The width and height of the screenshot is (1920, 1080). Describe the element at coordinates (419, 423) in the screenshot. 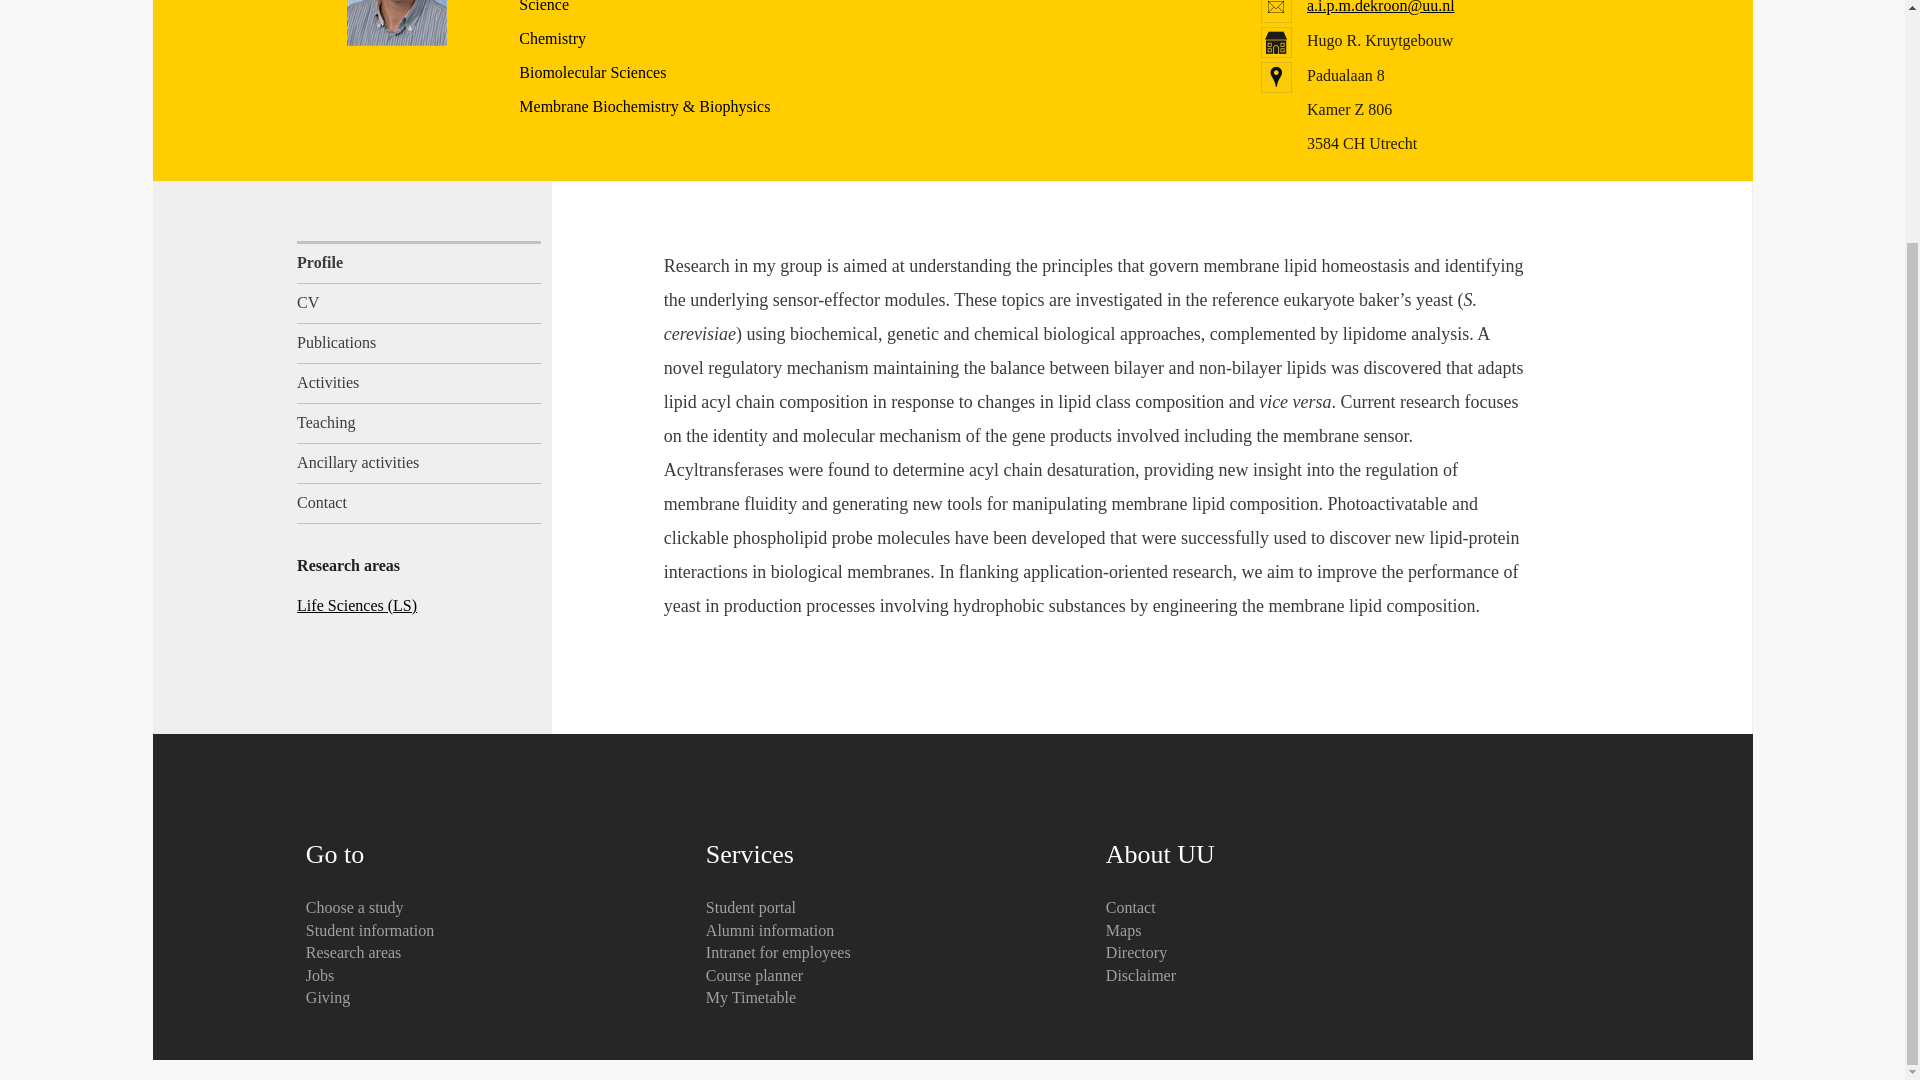

I see `Teaching` at that location.